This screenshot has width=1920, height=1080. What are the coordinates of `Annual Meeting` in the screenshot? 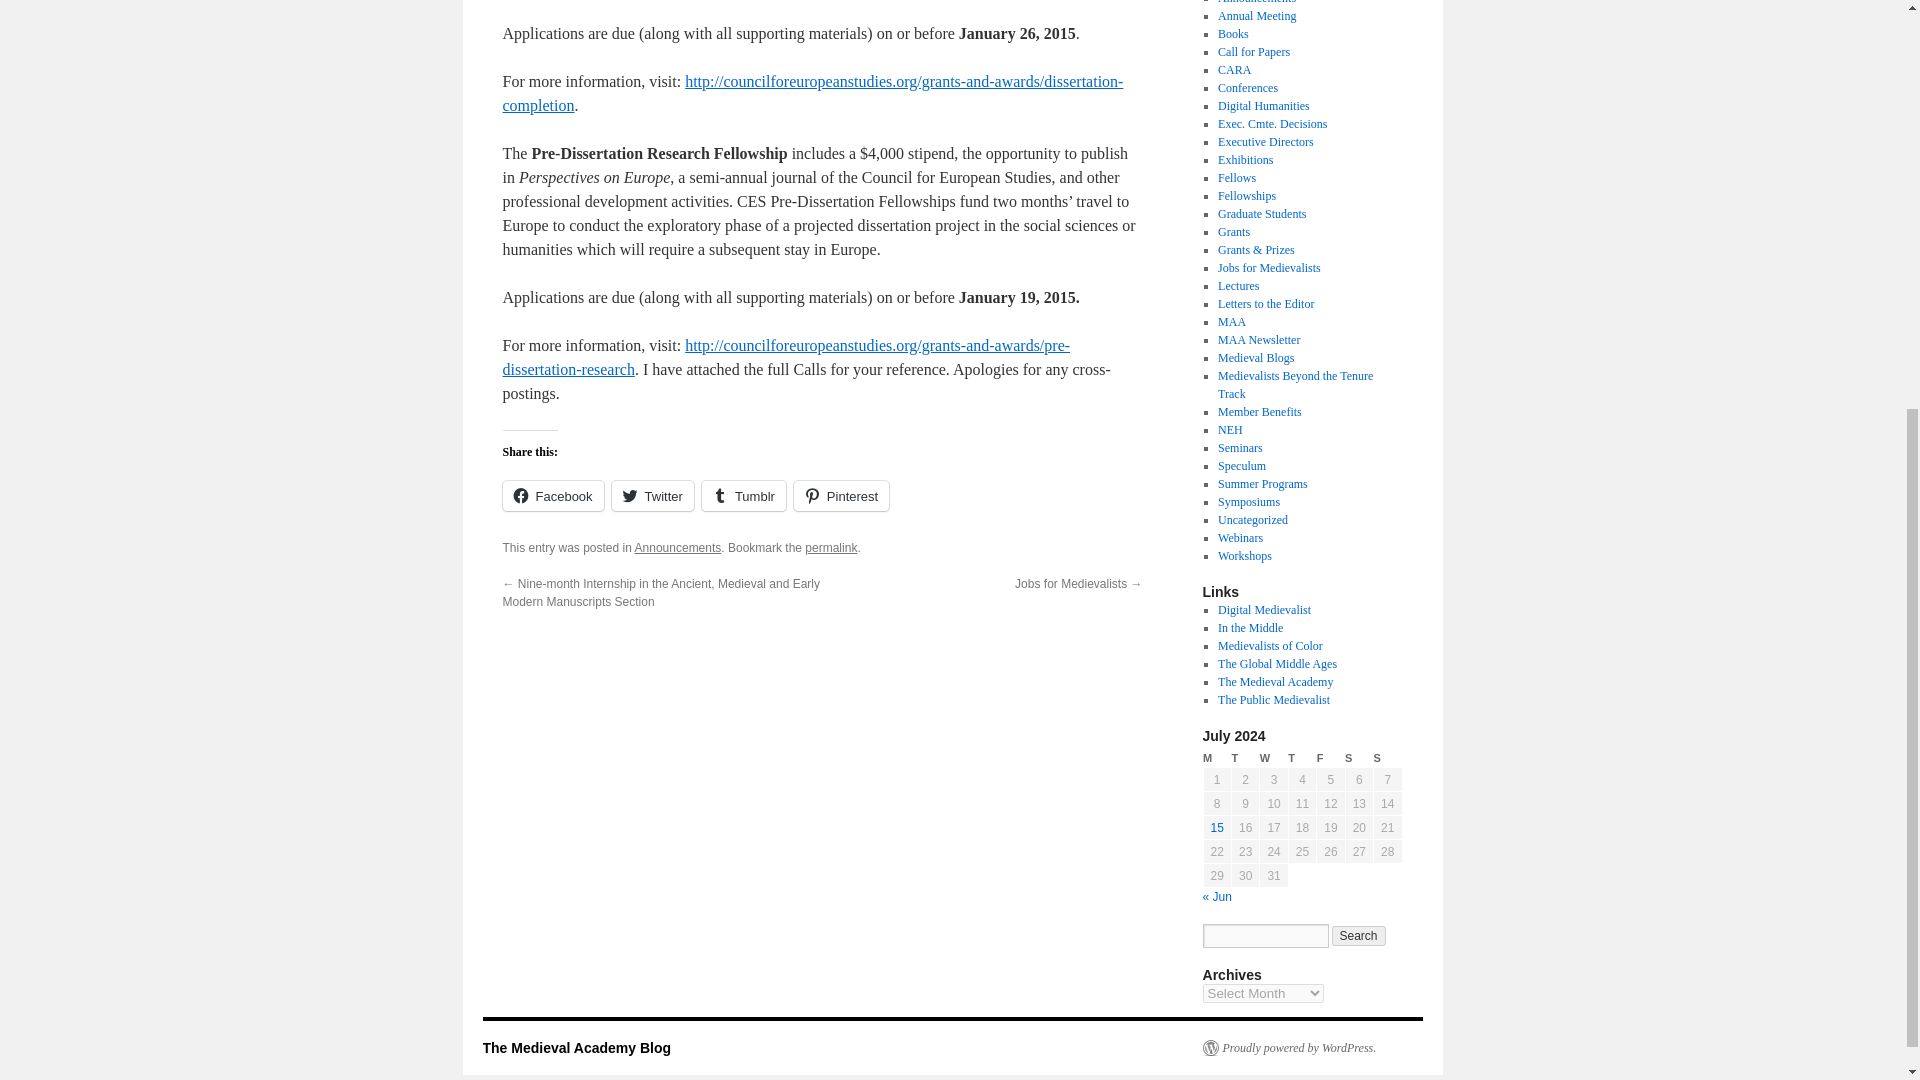 It's located at (1256, 15).